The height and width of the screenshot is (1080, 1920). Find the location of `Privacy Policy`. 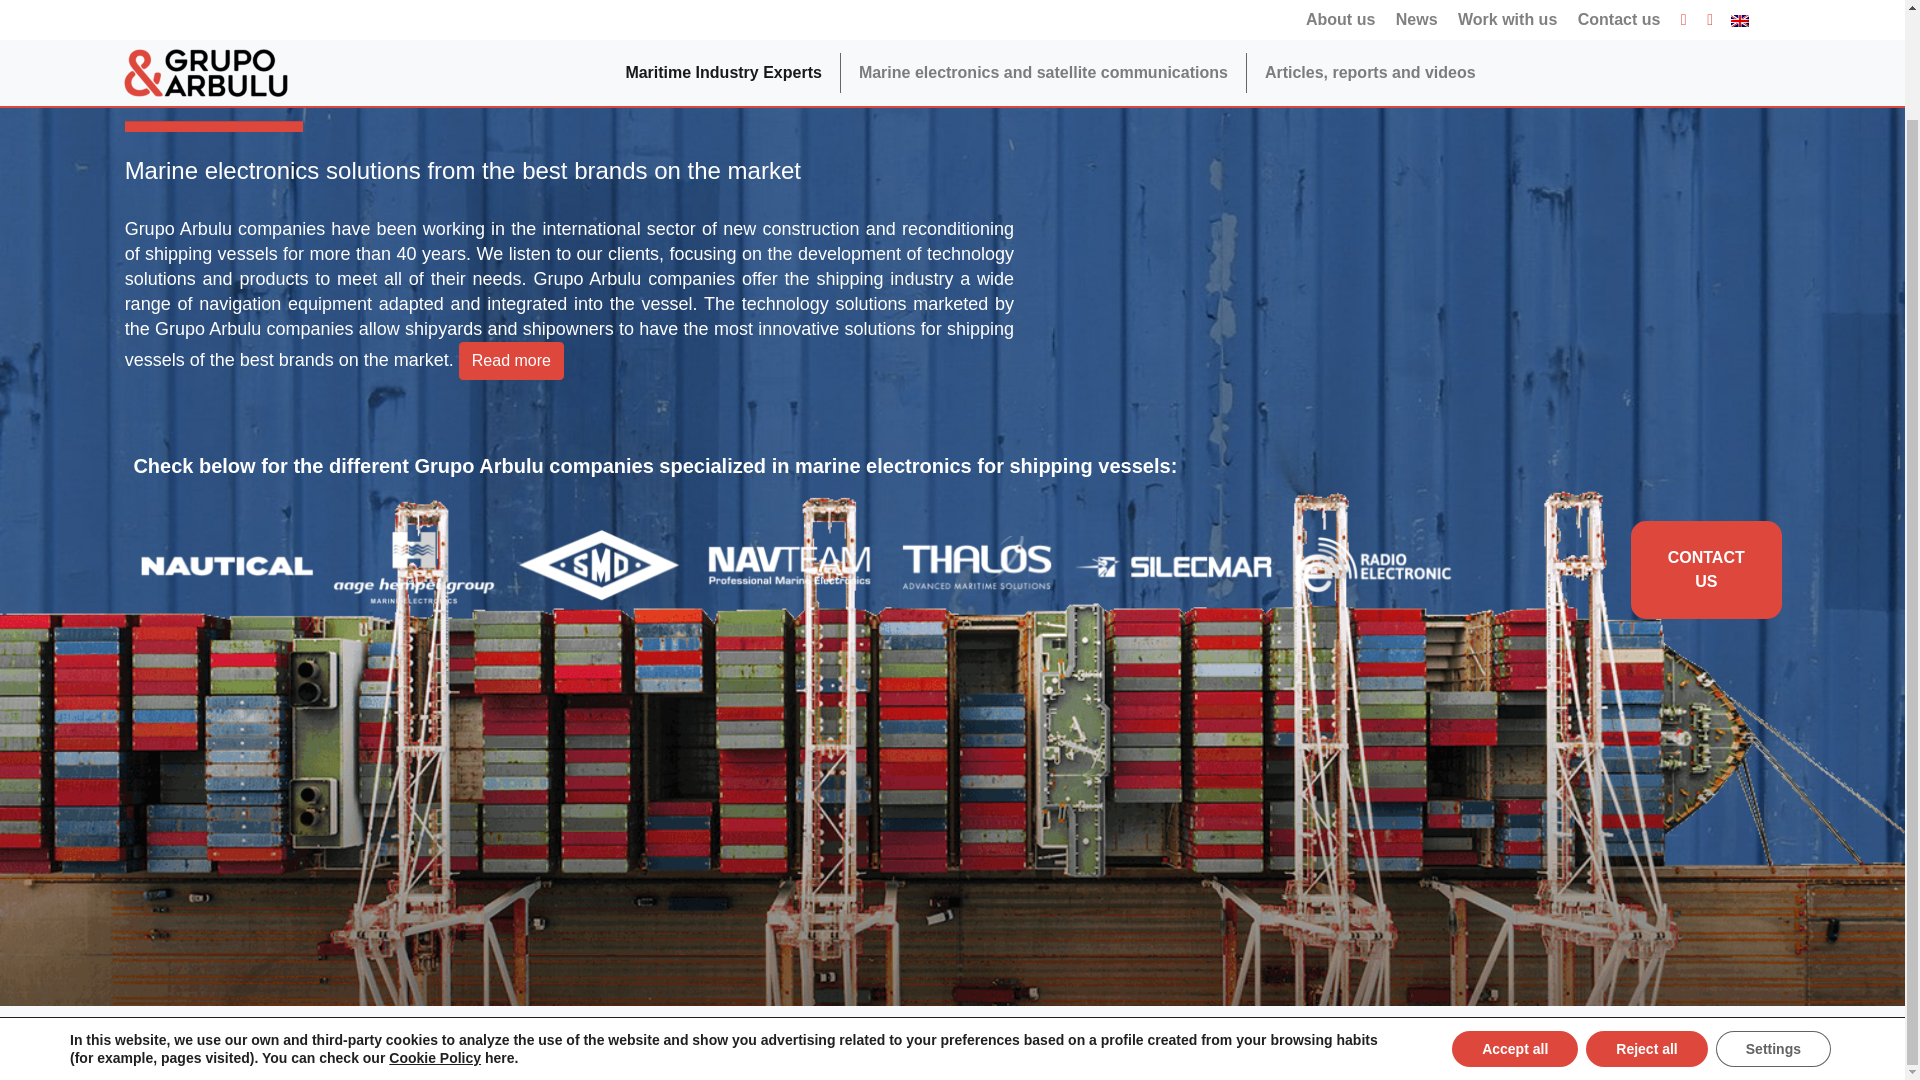

Privacy Policy is located at coordinates (740, 1024).